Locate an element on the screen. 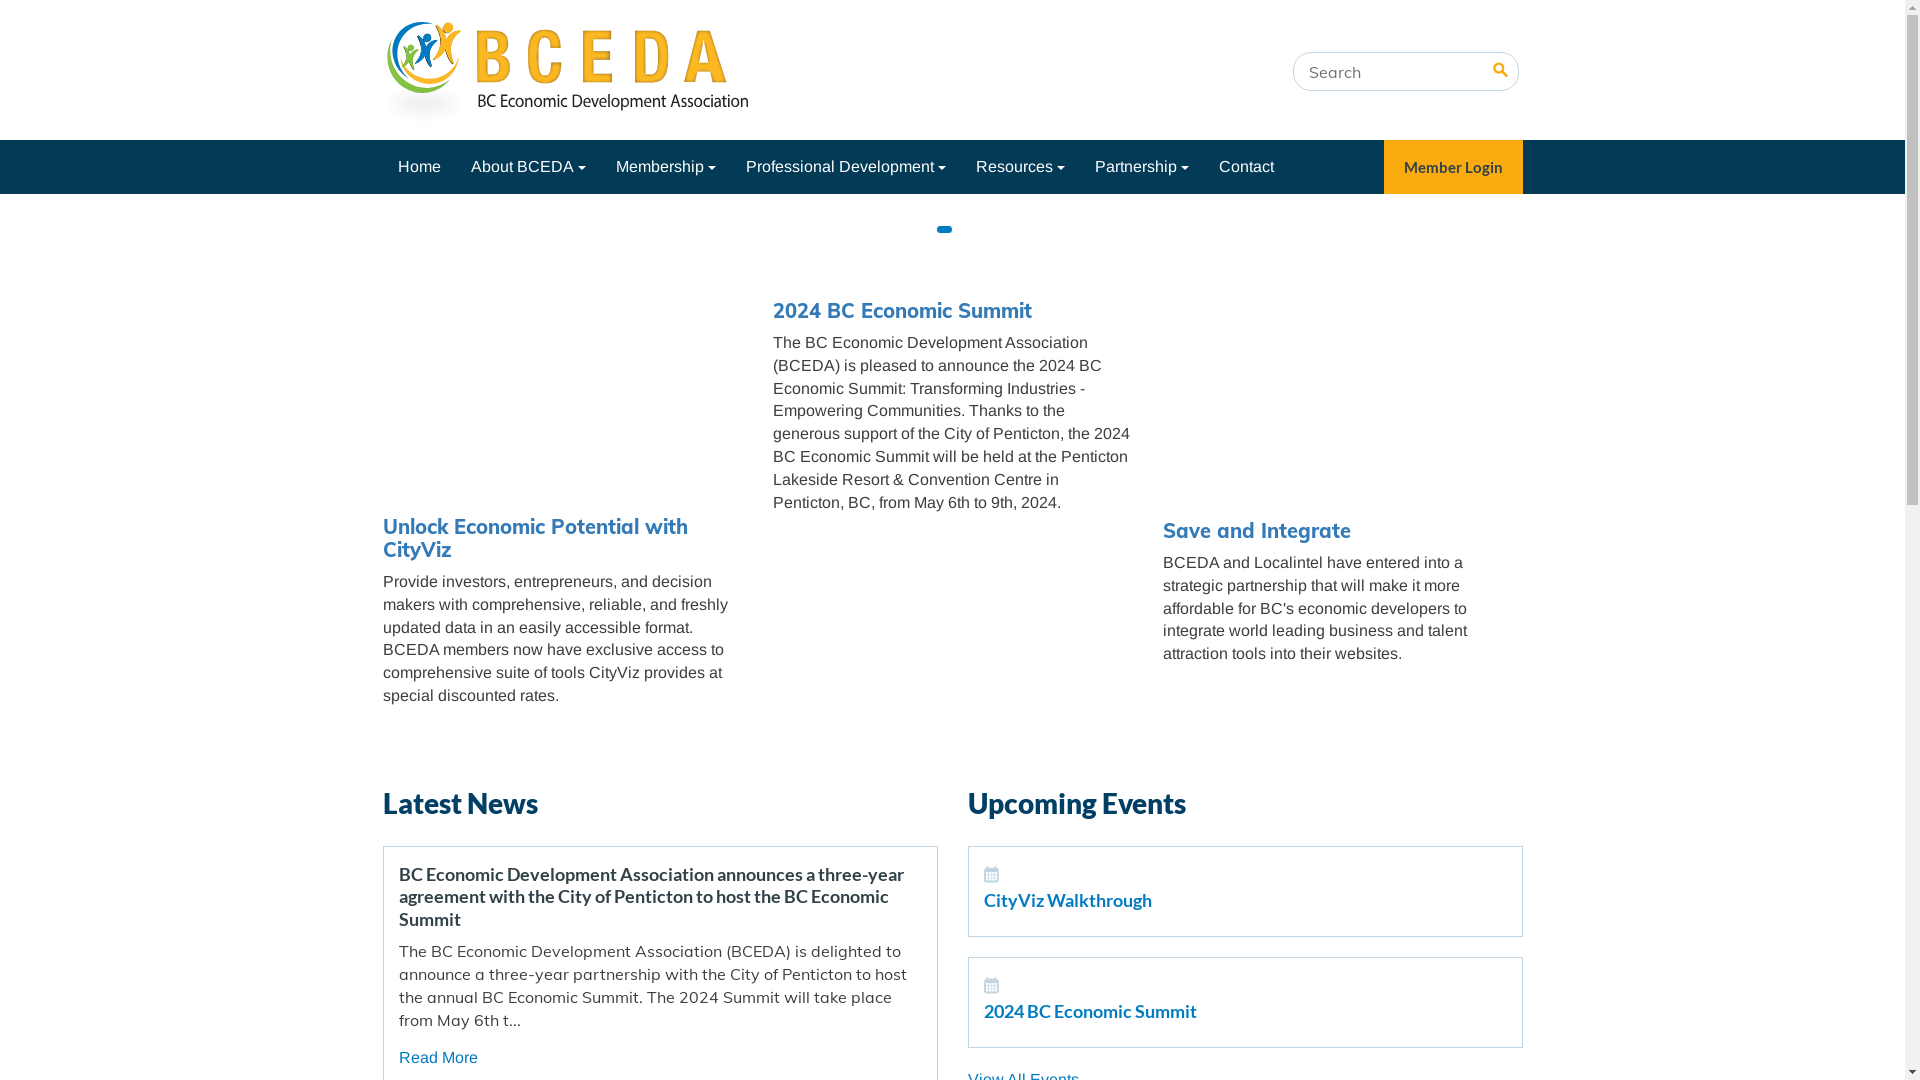  Membership is located at coordinates (665, 167).